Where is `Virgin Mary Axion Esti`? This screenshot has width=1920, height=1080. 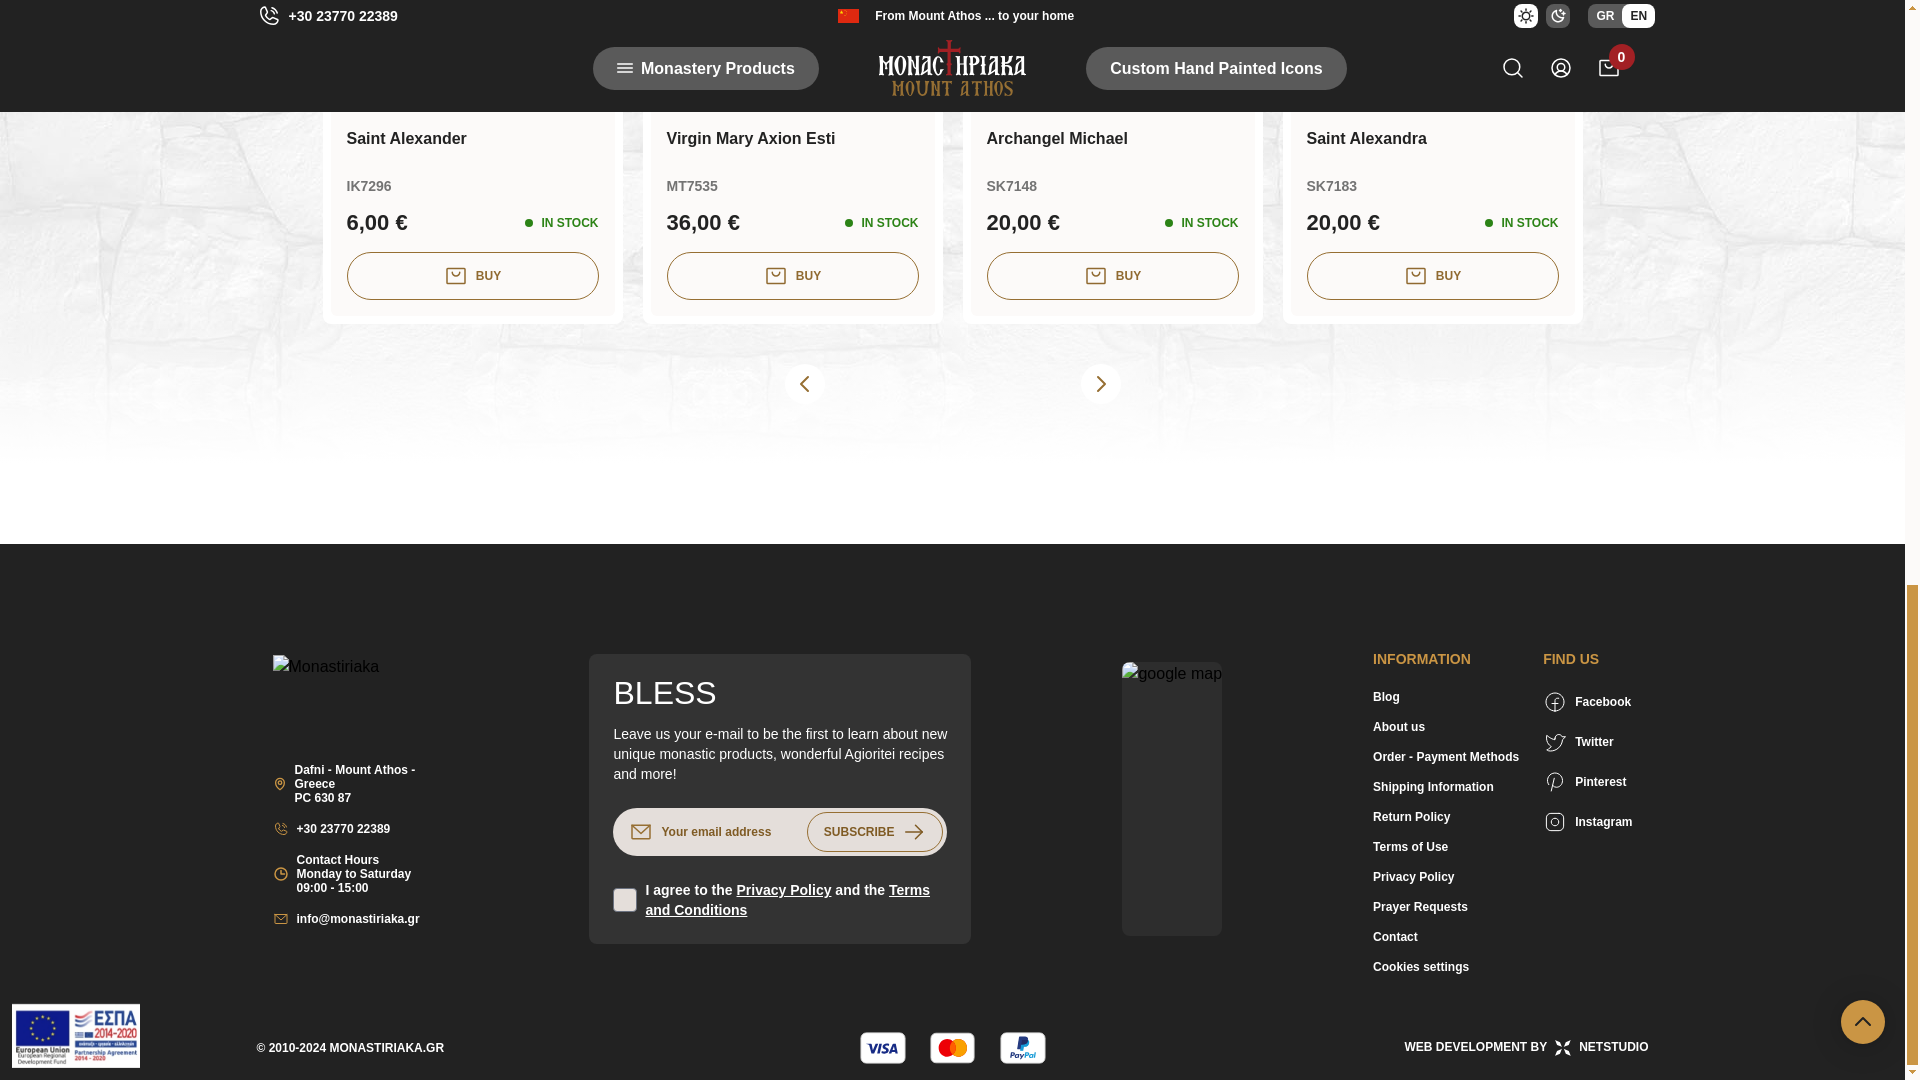 Virgin Mary Axion Esti is located at coordinates (792, 138).